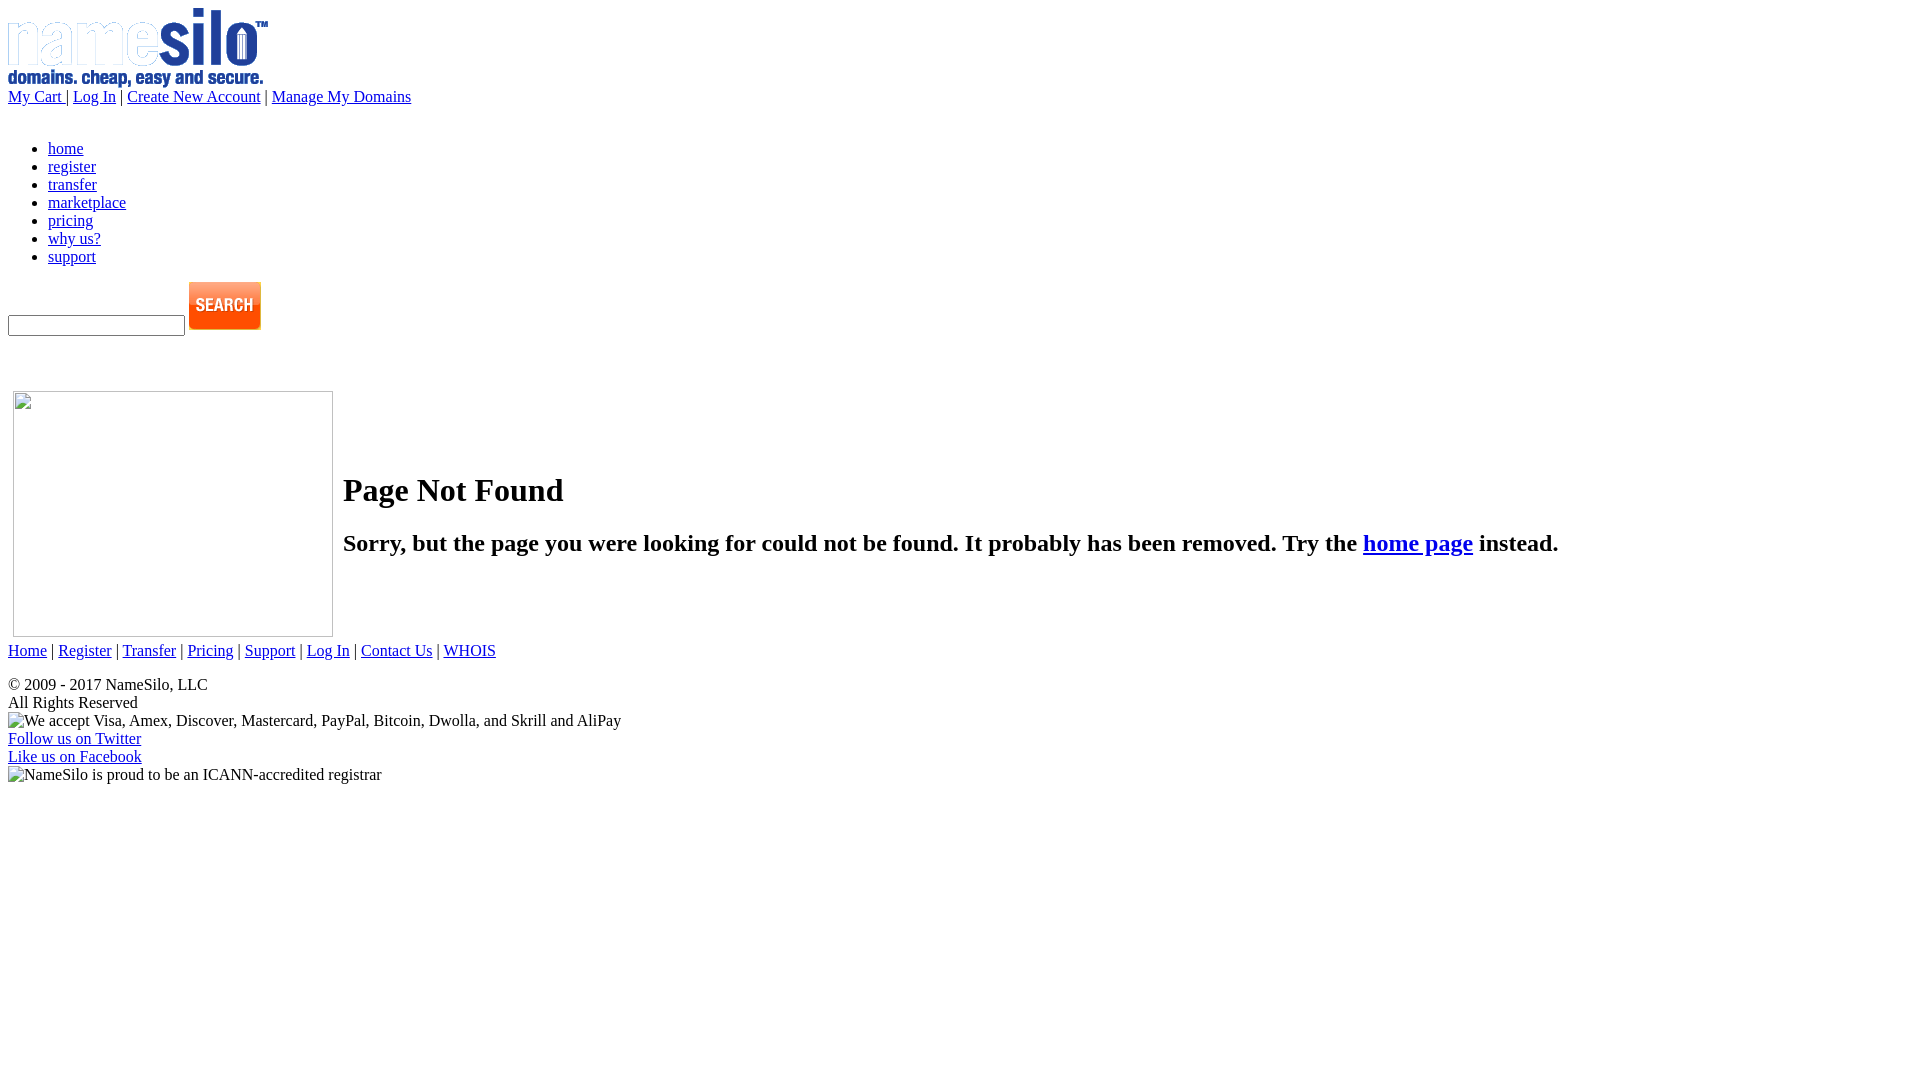  Describe the element at coordinates (1418, 543) in the screenshot. I see `home page` at that location.